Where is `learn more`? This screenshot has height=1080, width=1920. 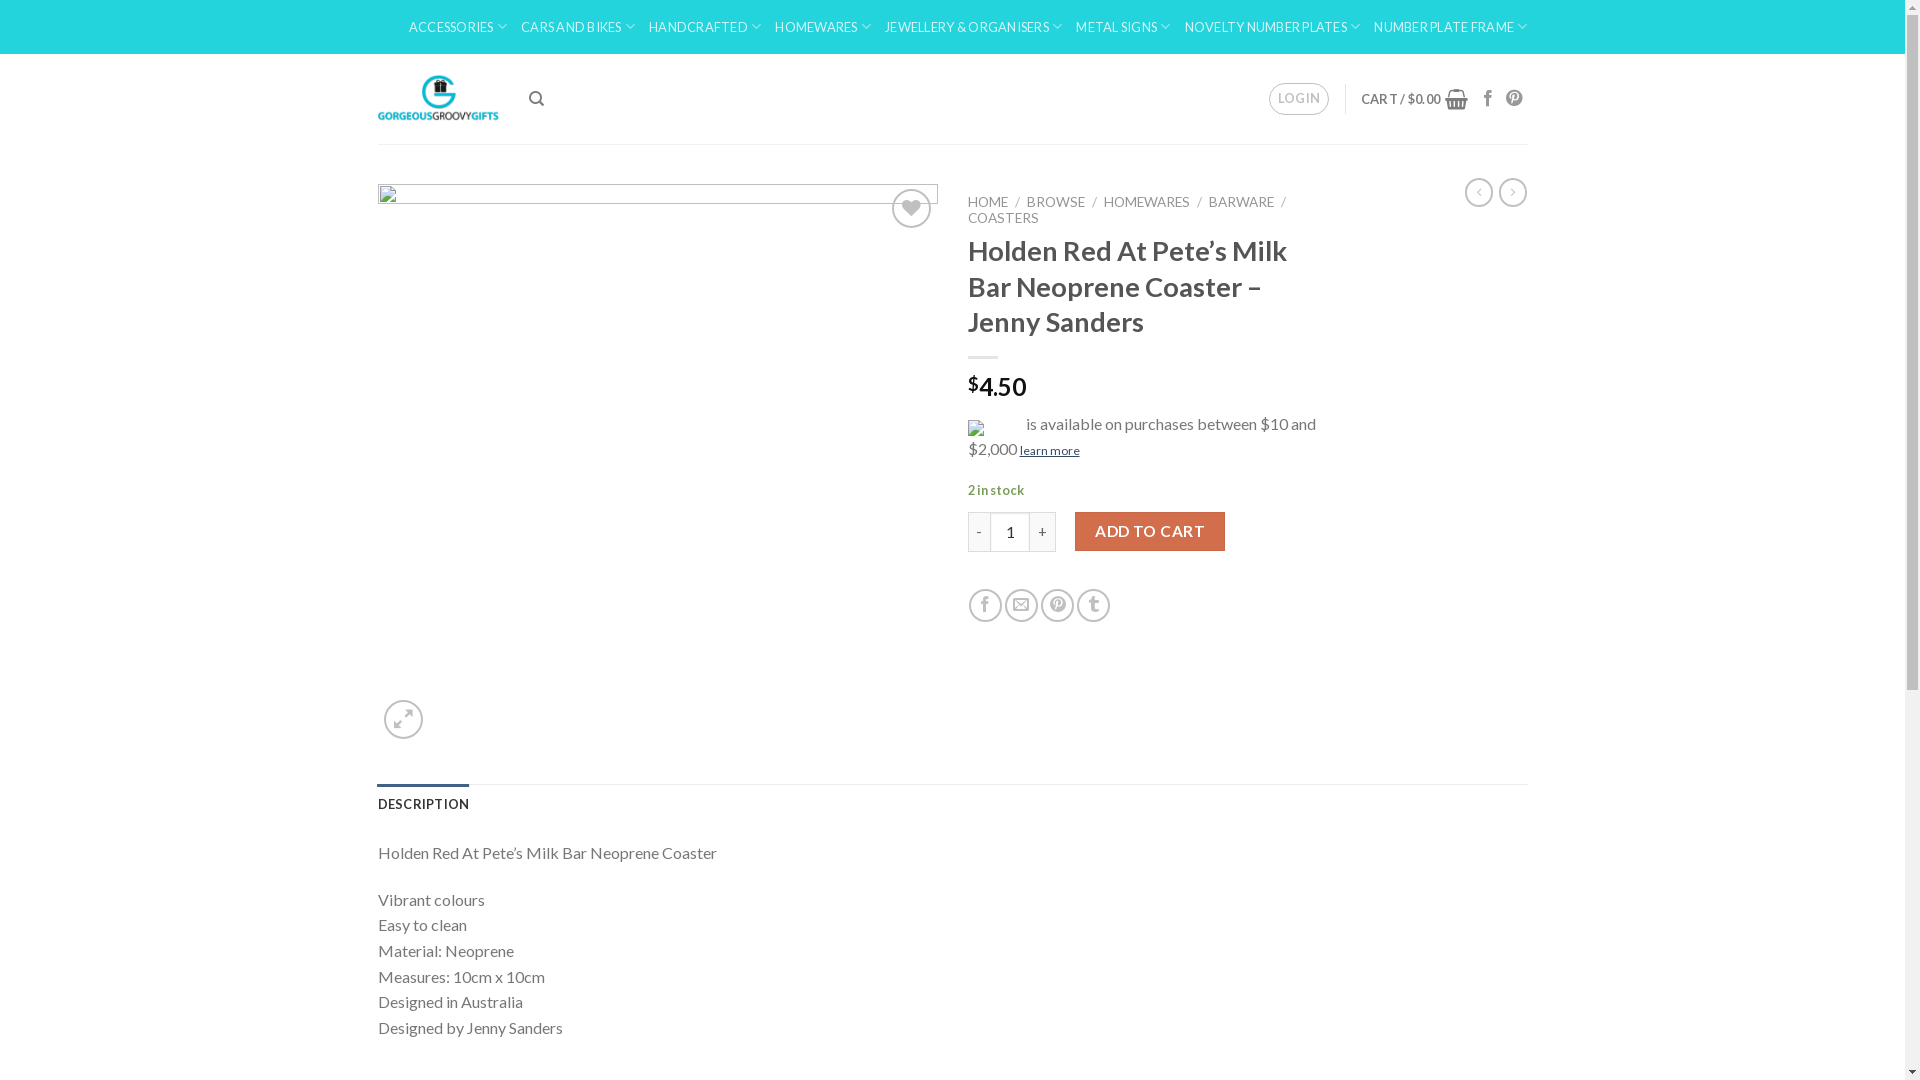 learn more is located at coordinates (1050, 450).